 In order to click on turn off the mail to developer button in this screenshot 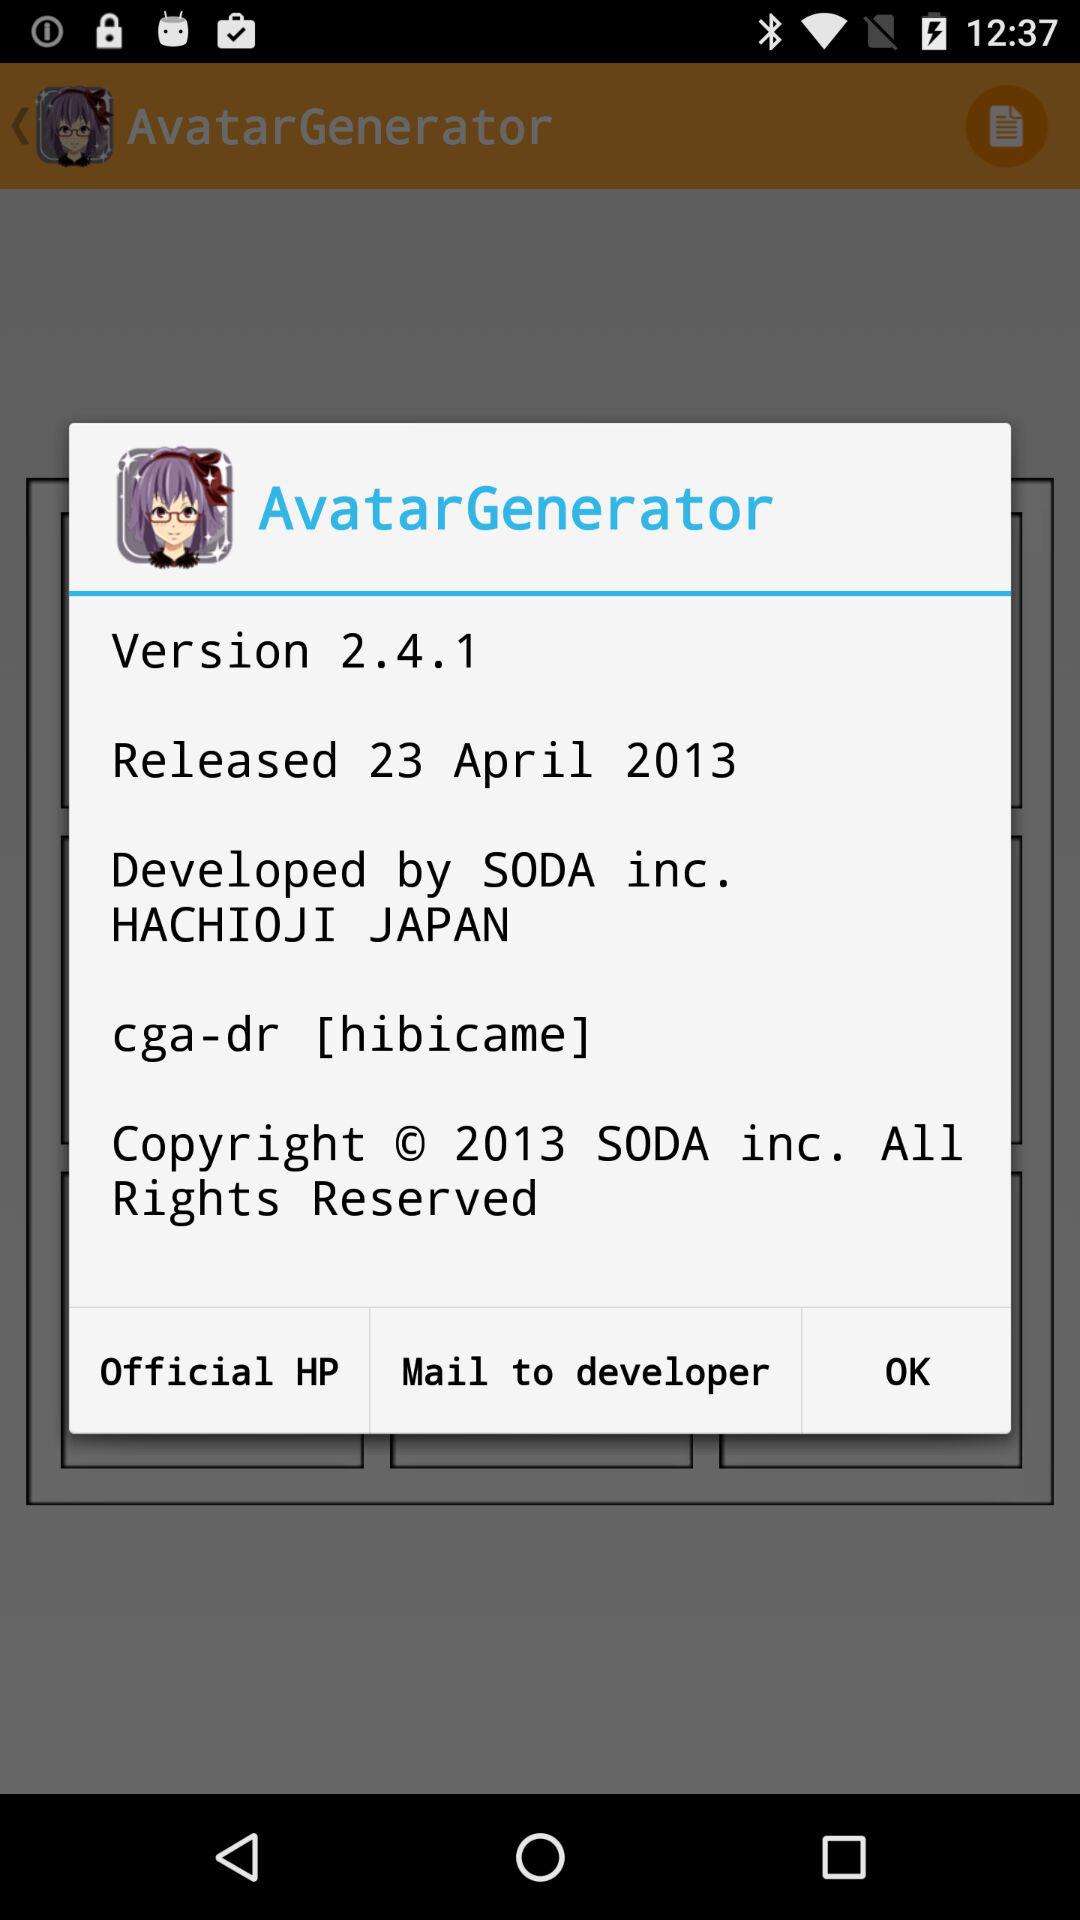, I will do `click(586, 1370)`.